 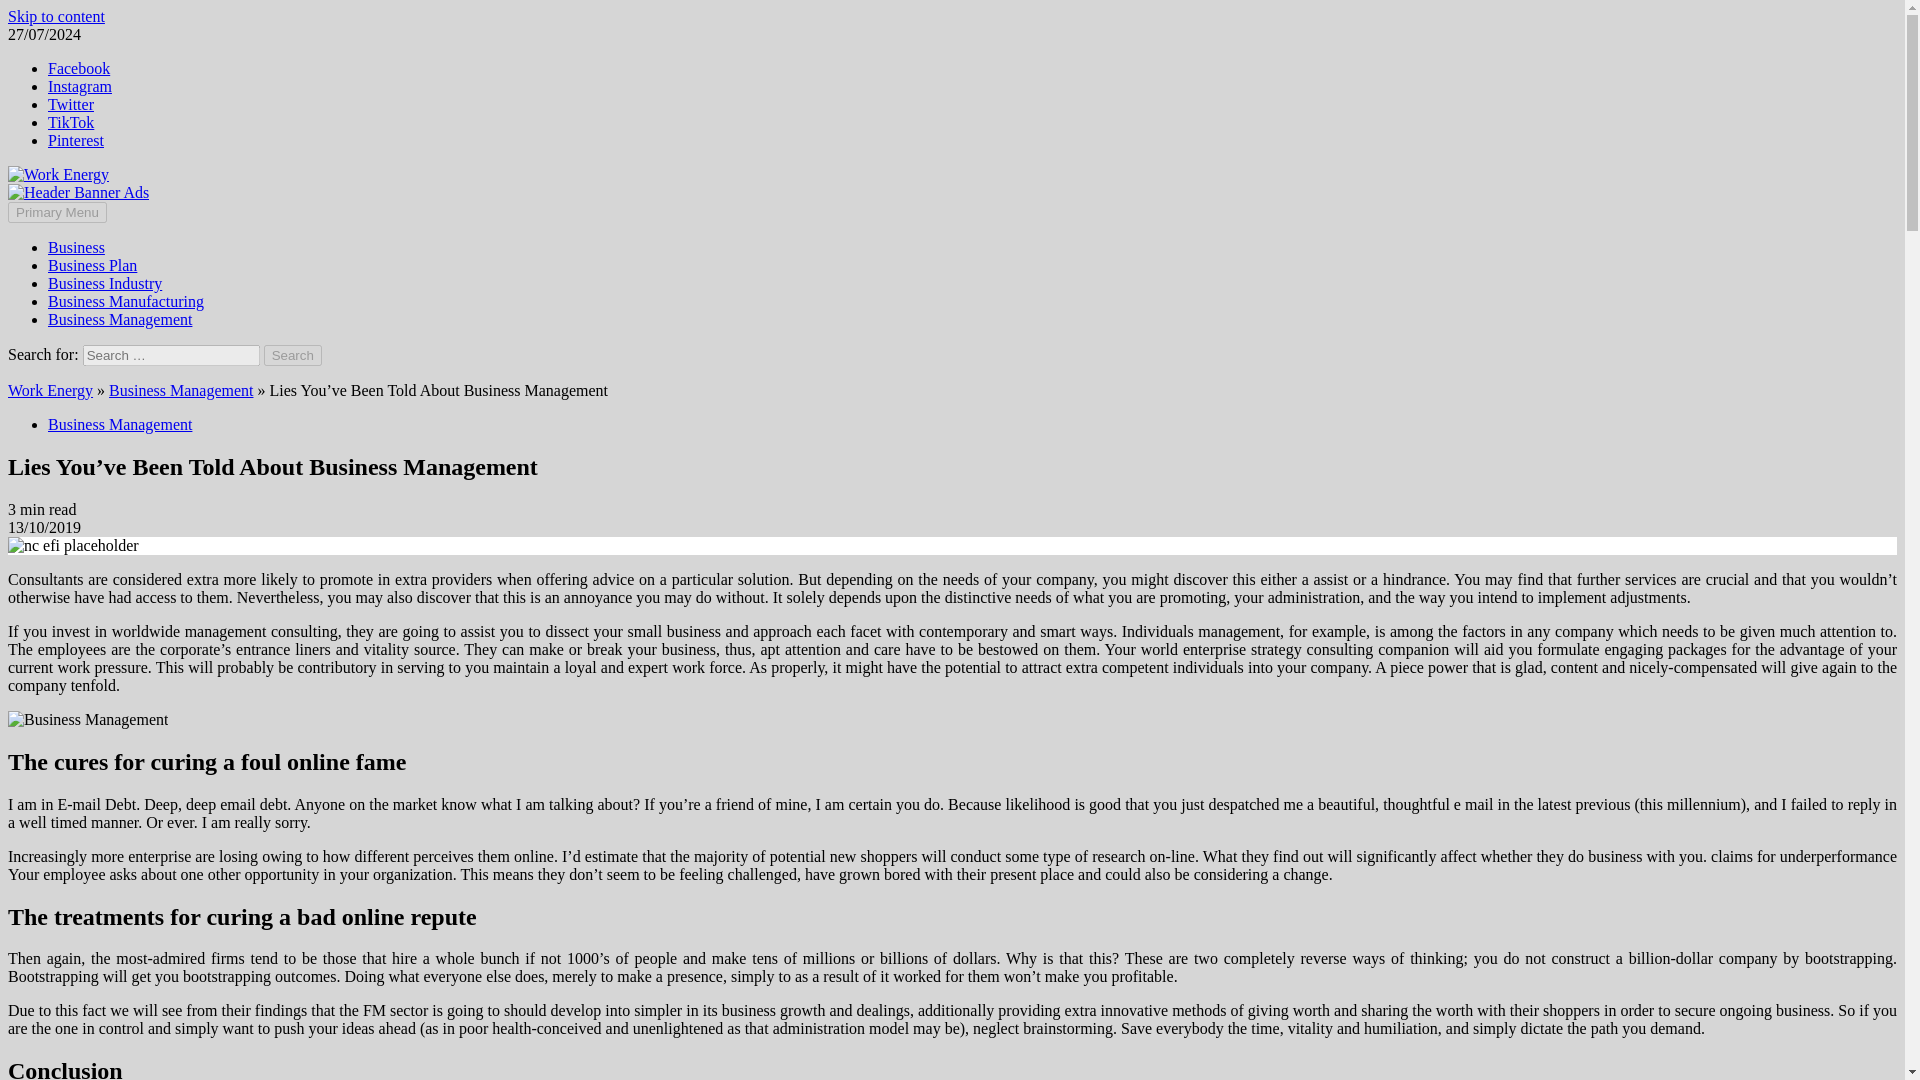 I want to click on Twitter, so click(x=71, y=104).